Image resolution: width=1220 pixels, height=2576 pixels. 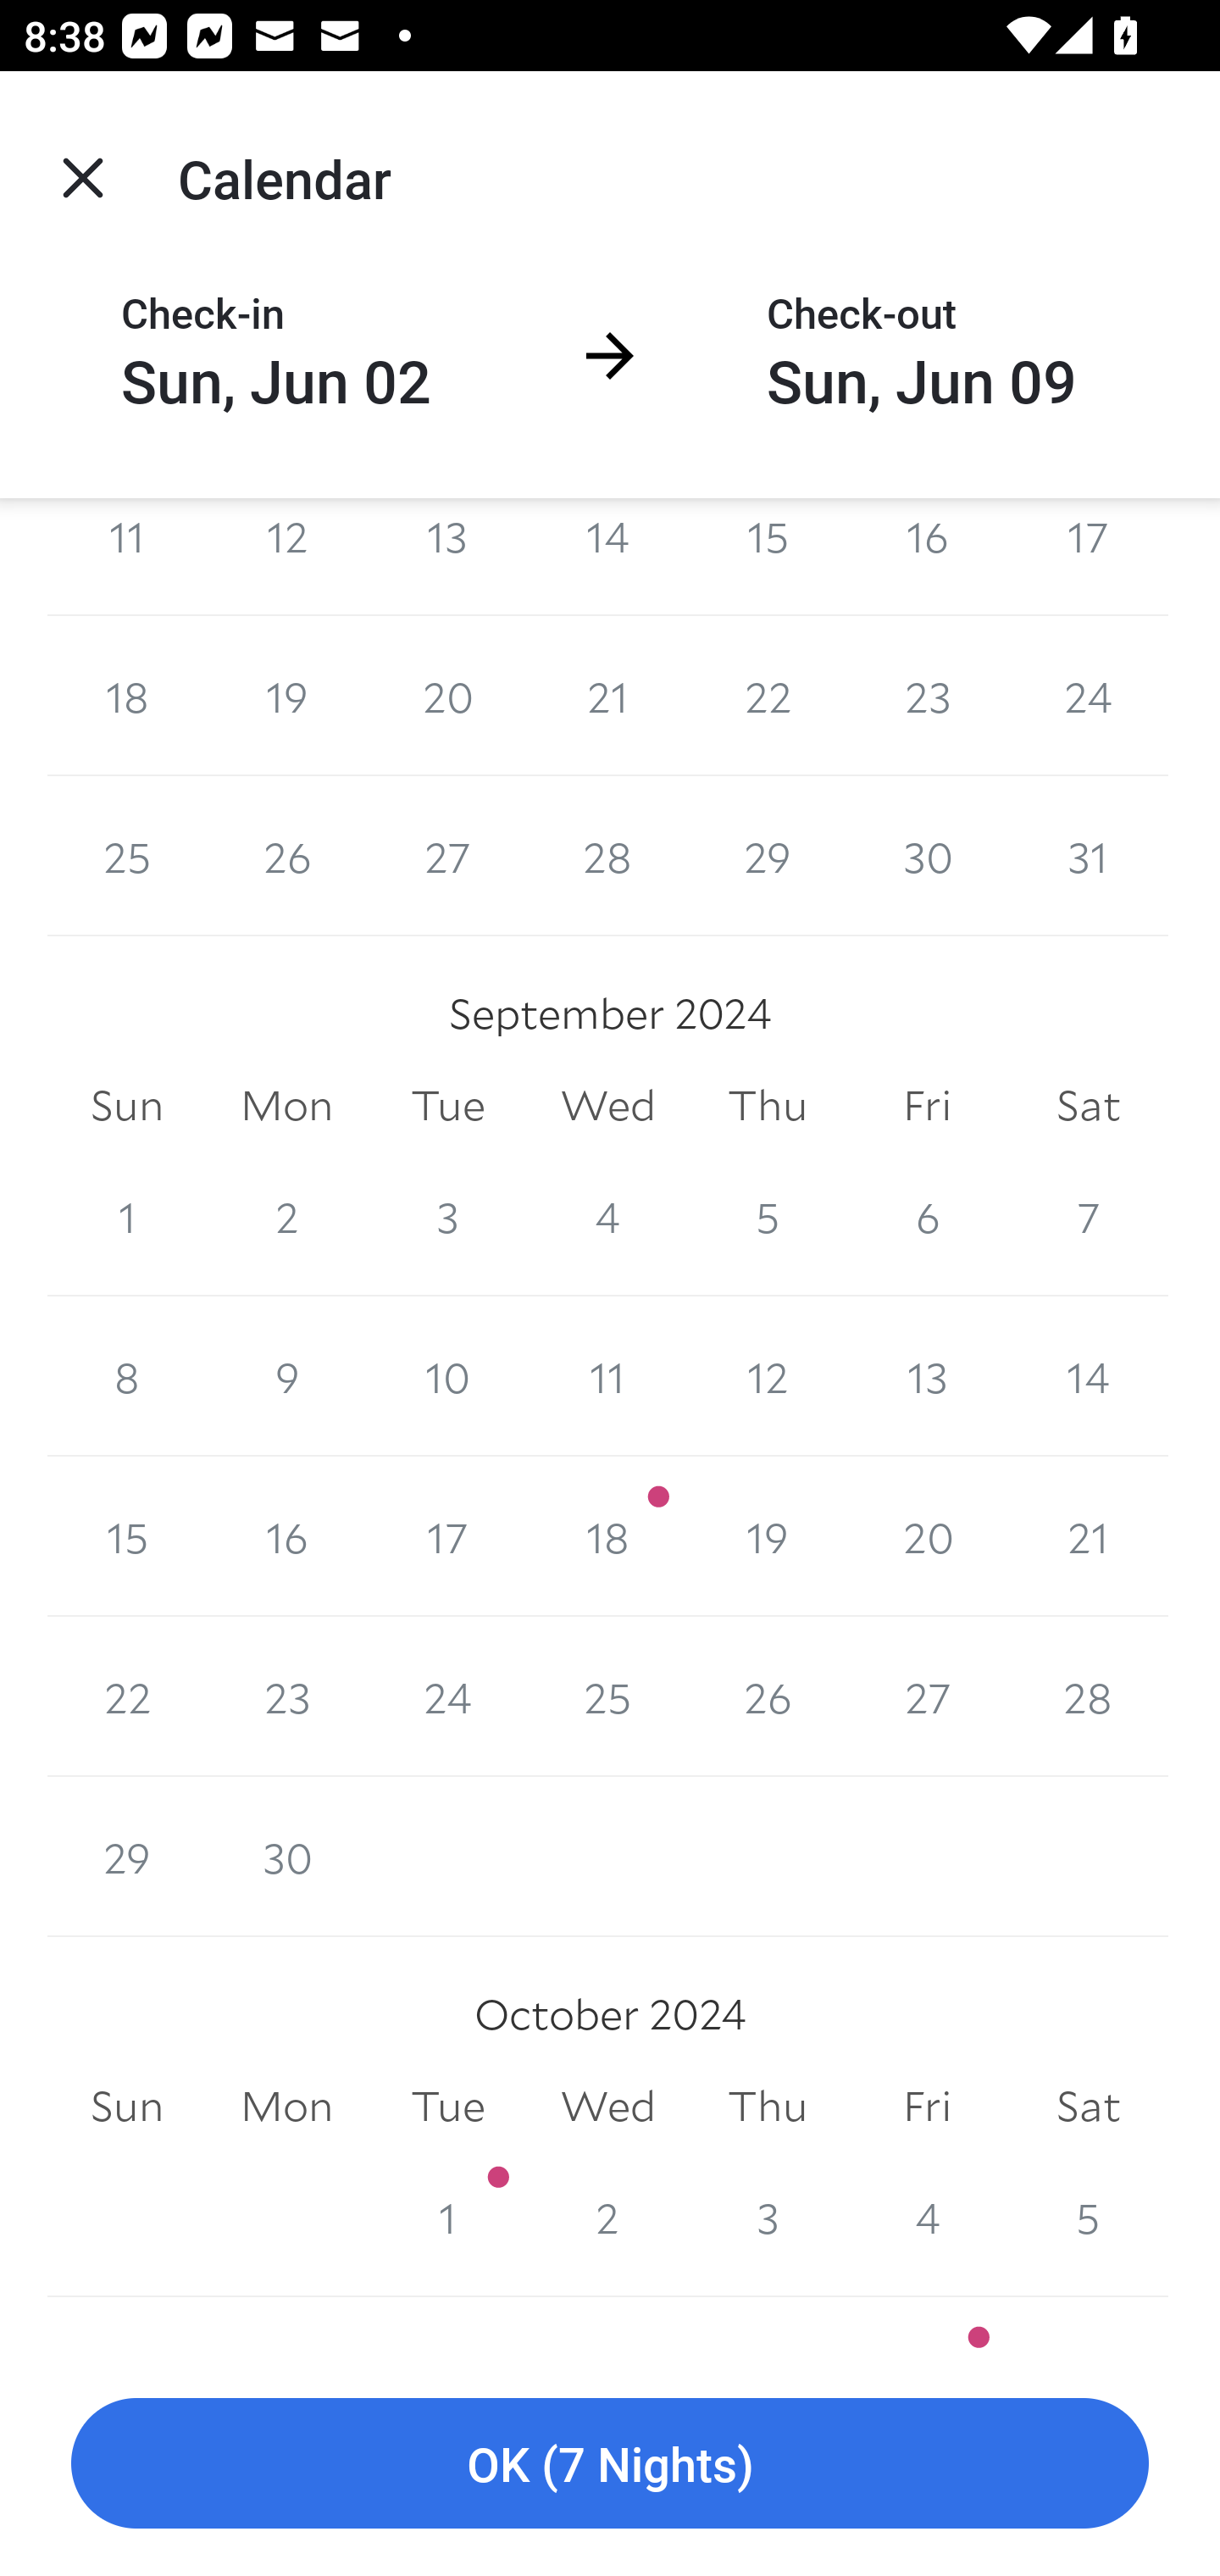 I want to click on 19 19 September 2024, so click(x=768, y=1536).